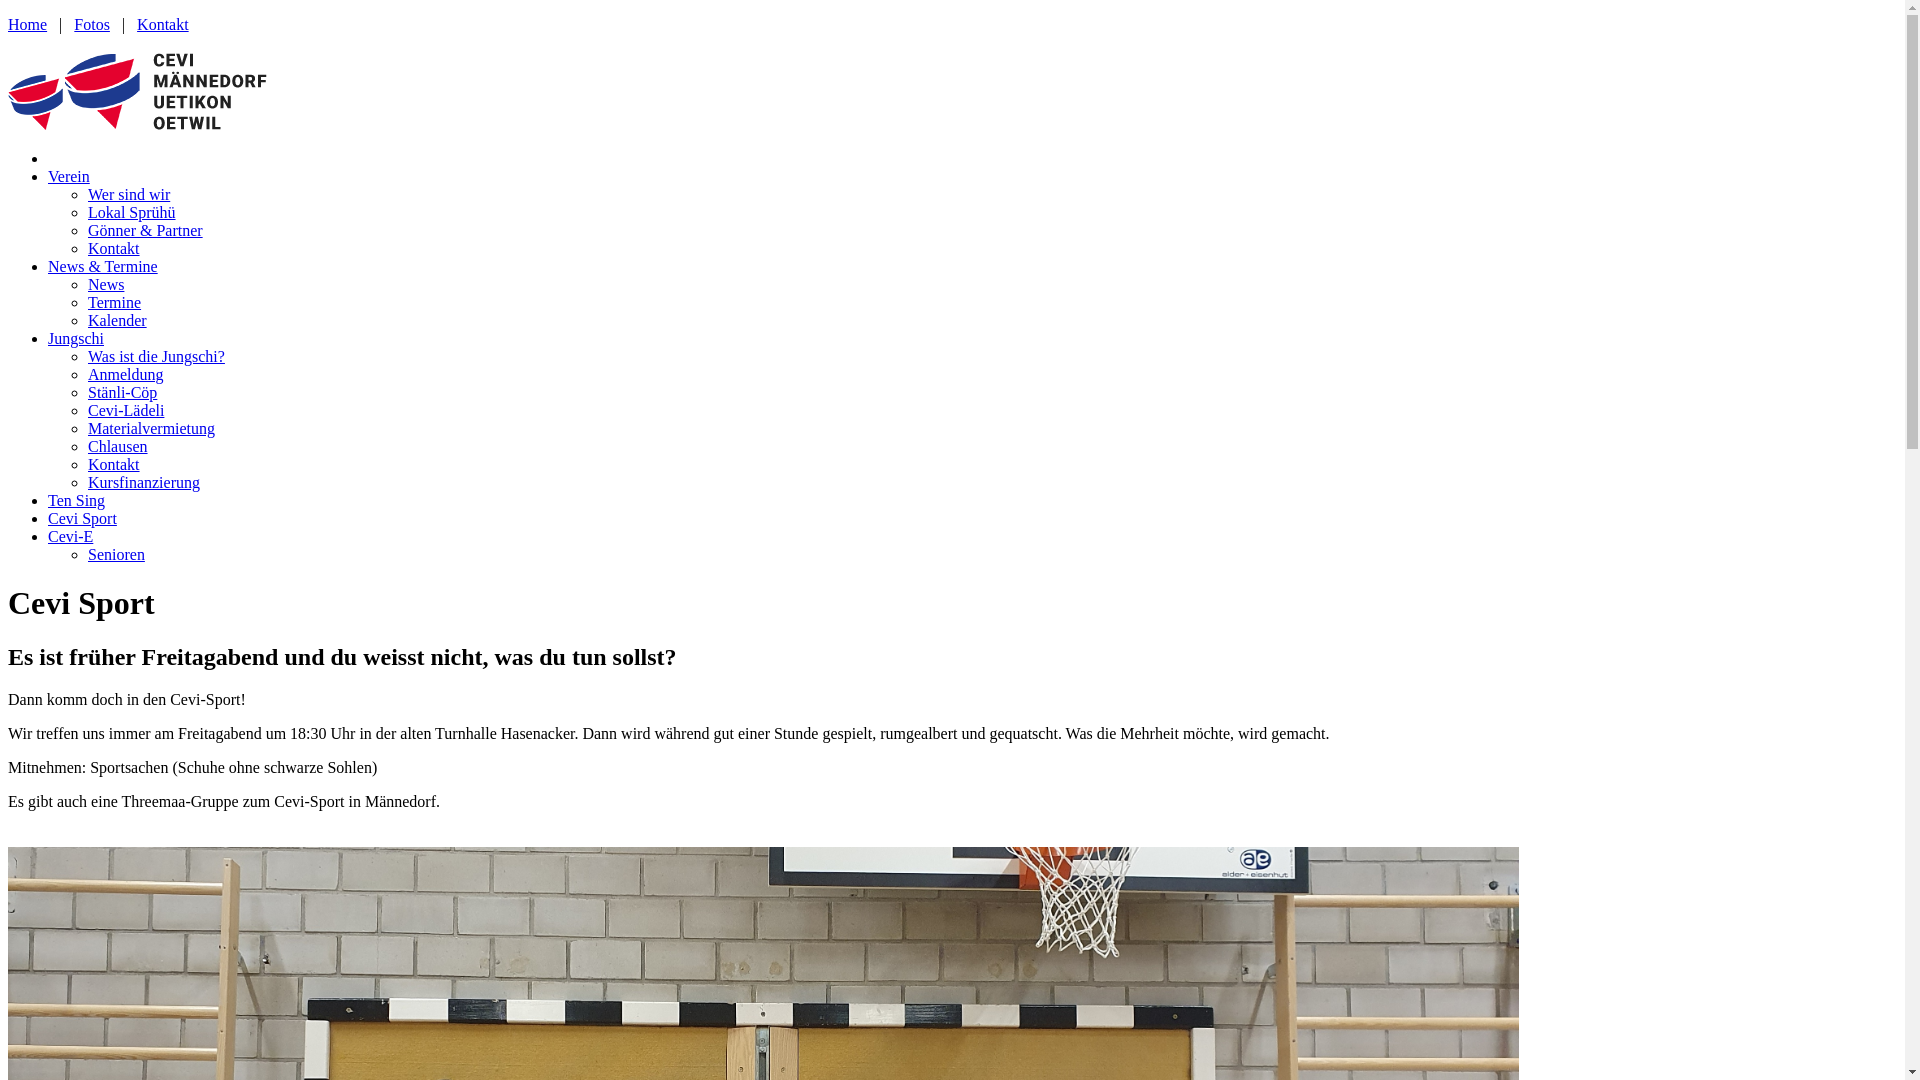 Image resolution: width=1920 pixels, height=1080 pixels. Describe the element at coordinates (163, 24) in the screenshot. I see `Kontakt` at that location.